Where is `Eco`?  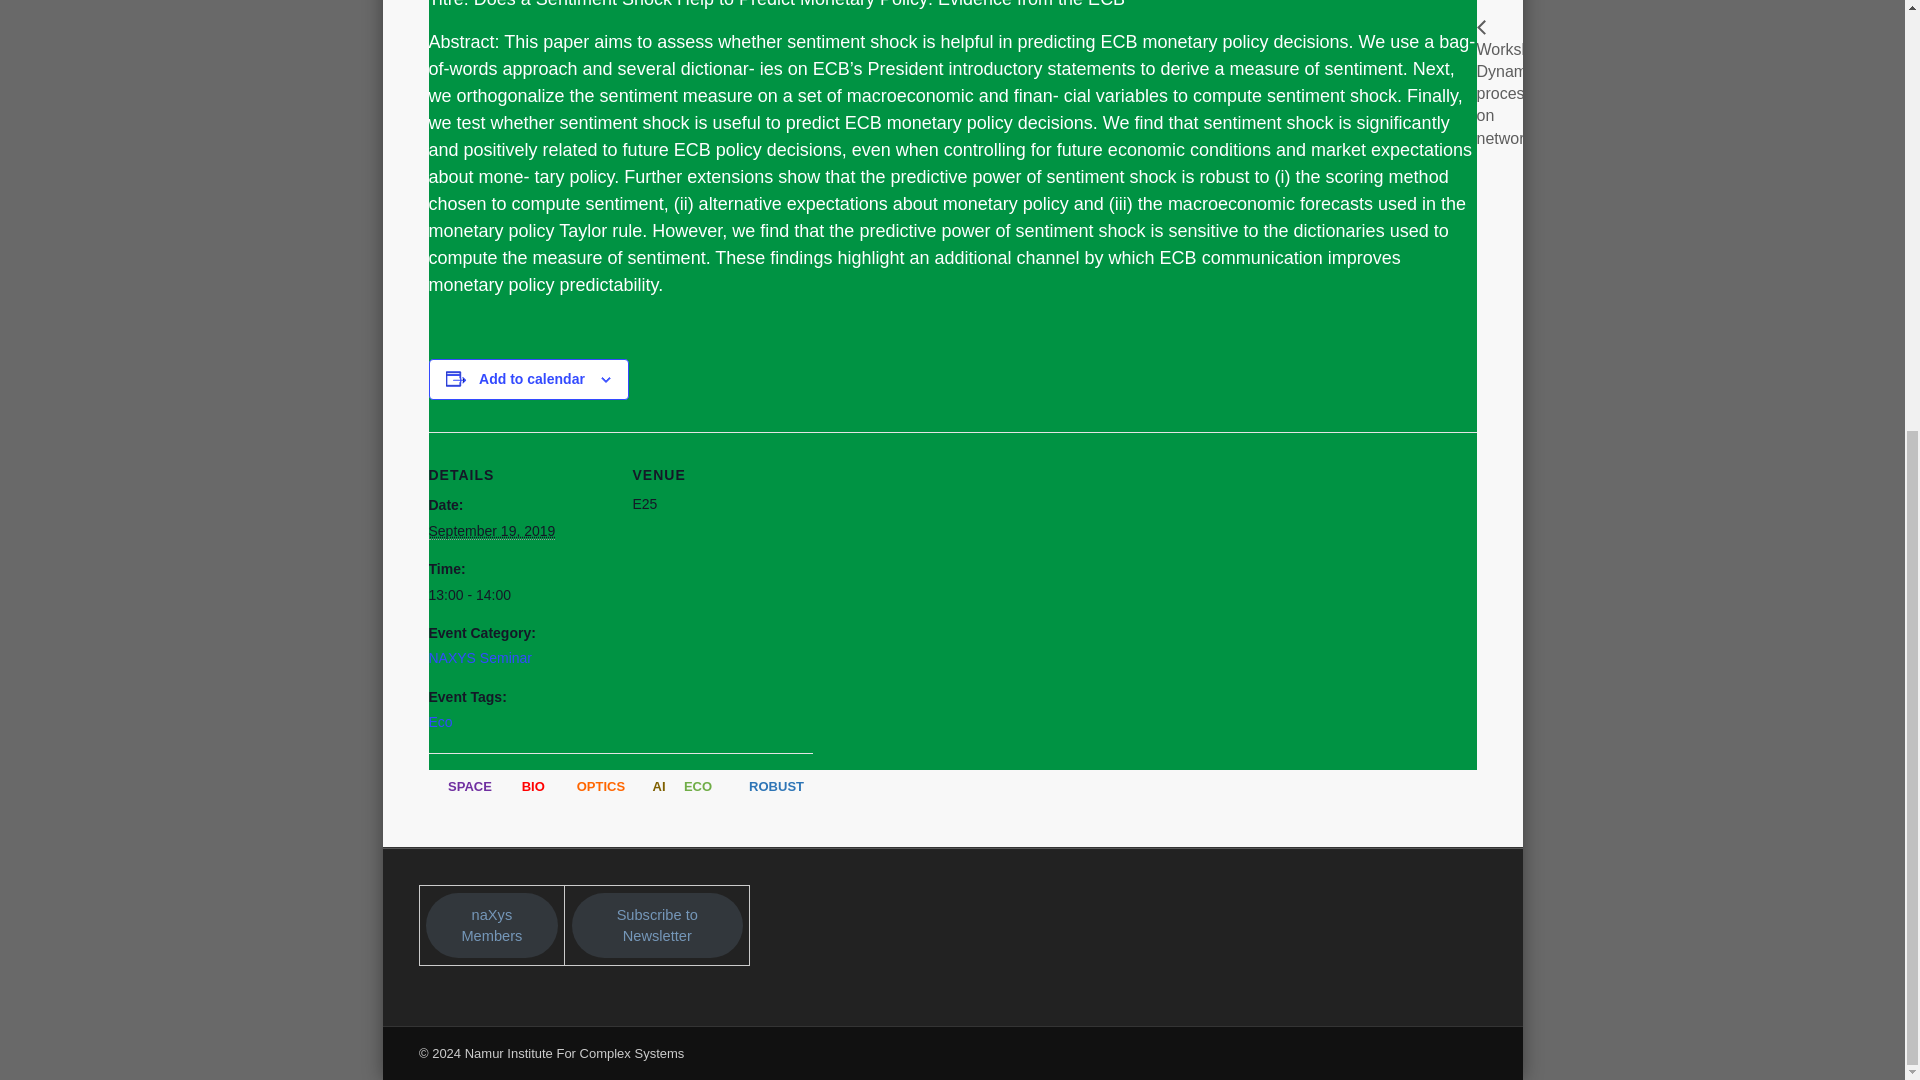
Eco is located at coordinates (440, 722).